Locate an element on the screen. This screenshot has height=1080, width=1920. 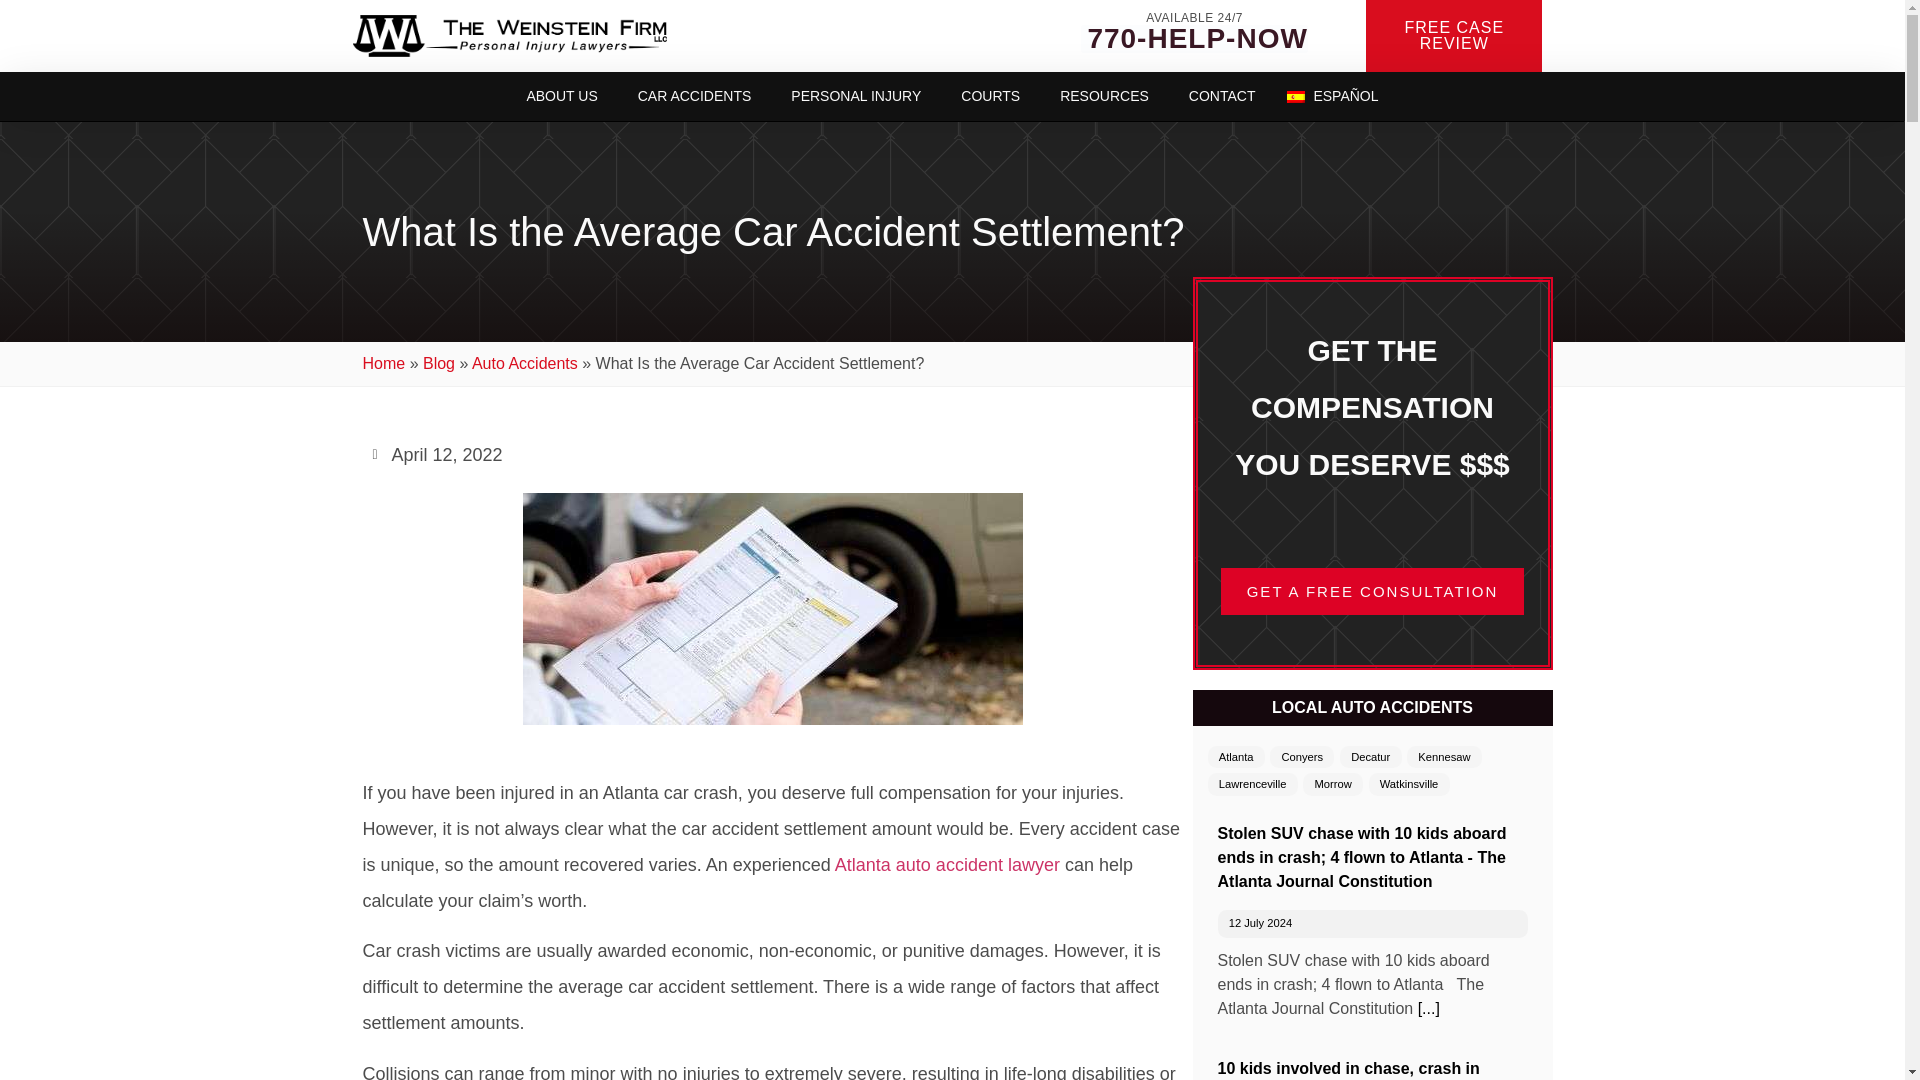
CAR ACCIDENTS is located at coordinates (694, 96).